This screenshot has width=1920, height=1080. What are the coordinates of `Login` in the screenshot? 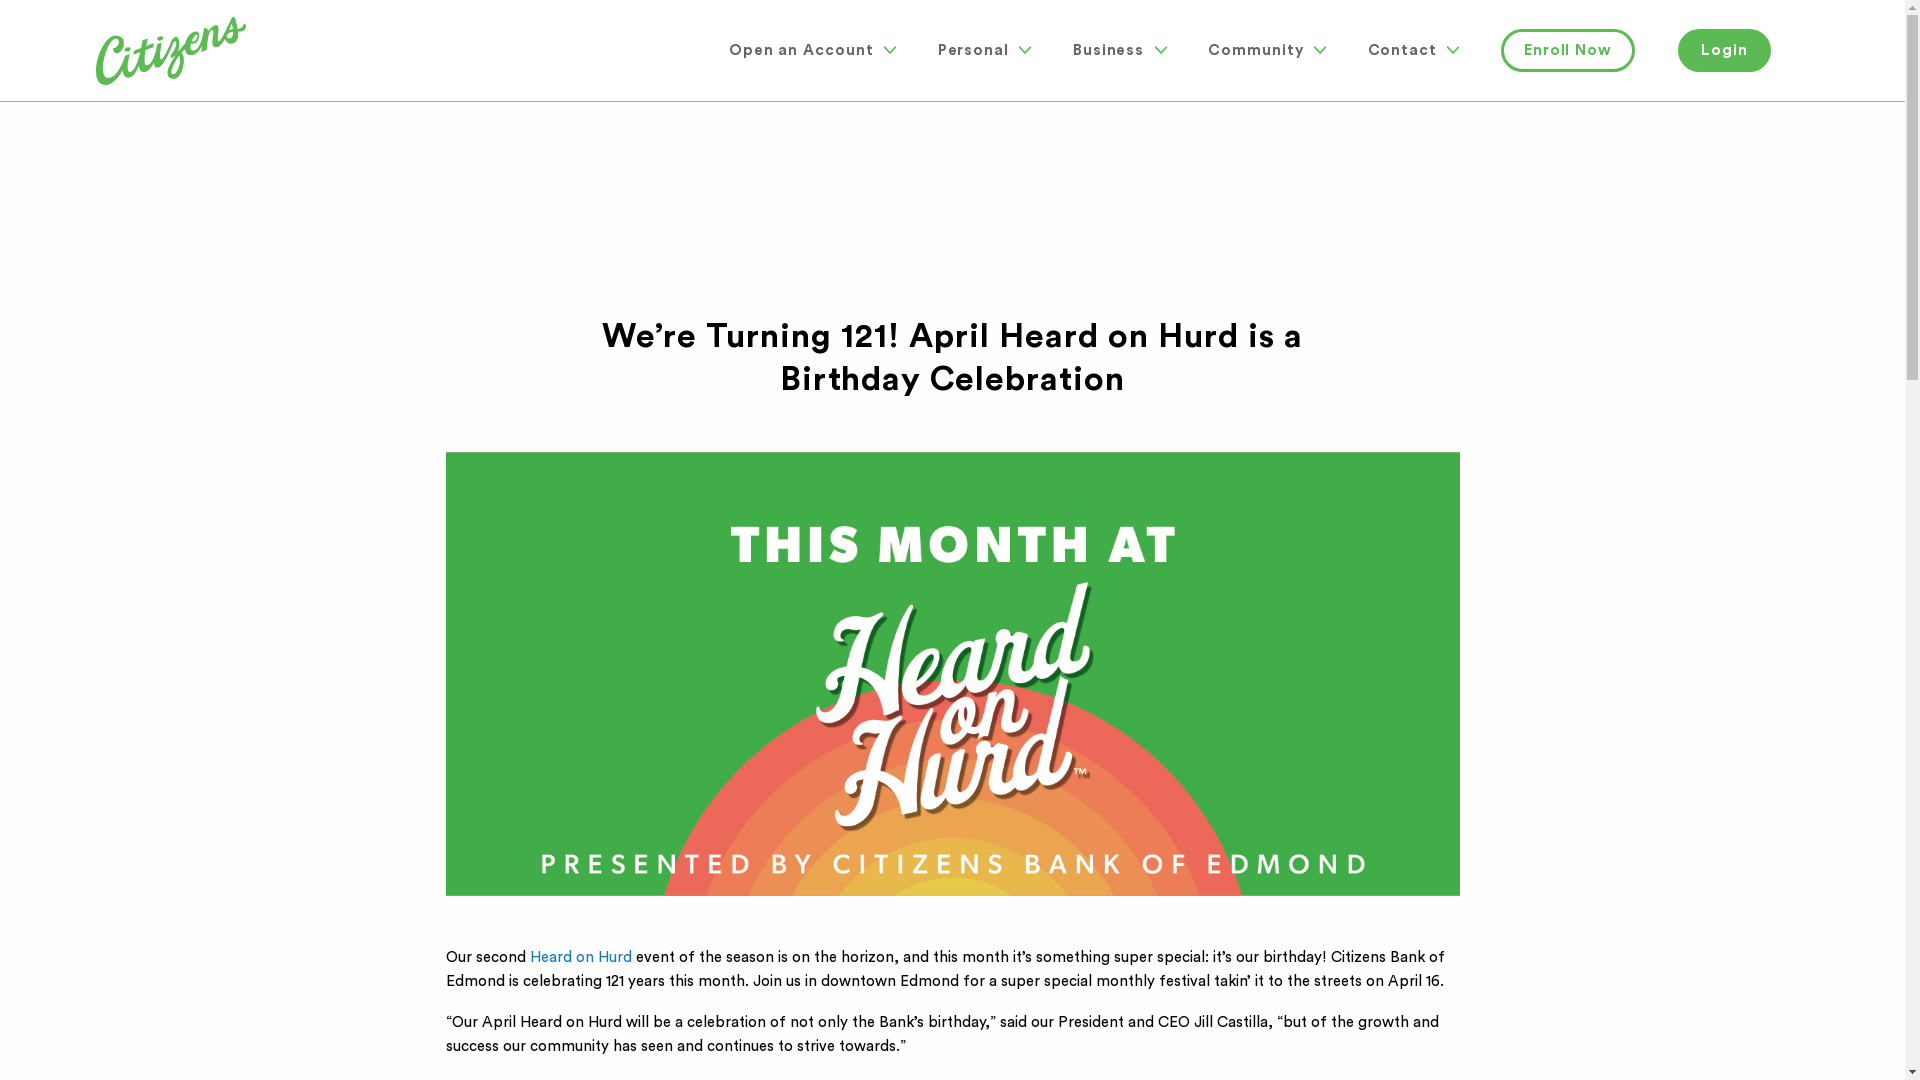 It's located at (1724, 50).